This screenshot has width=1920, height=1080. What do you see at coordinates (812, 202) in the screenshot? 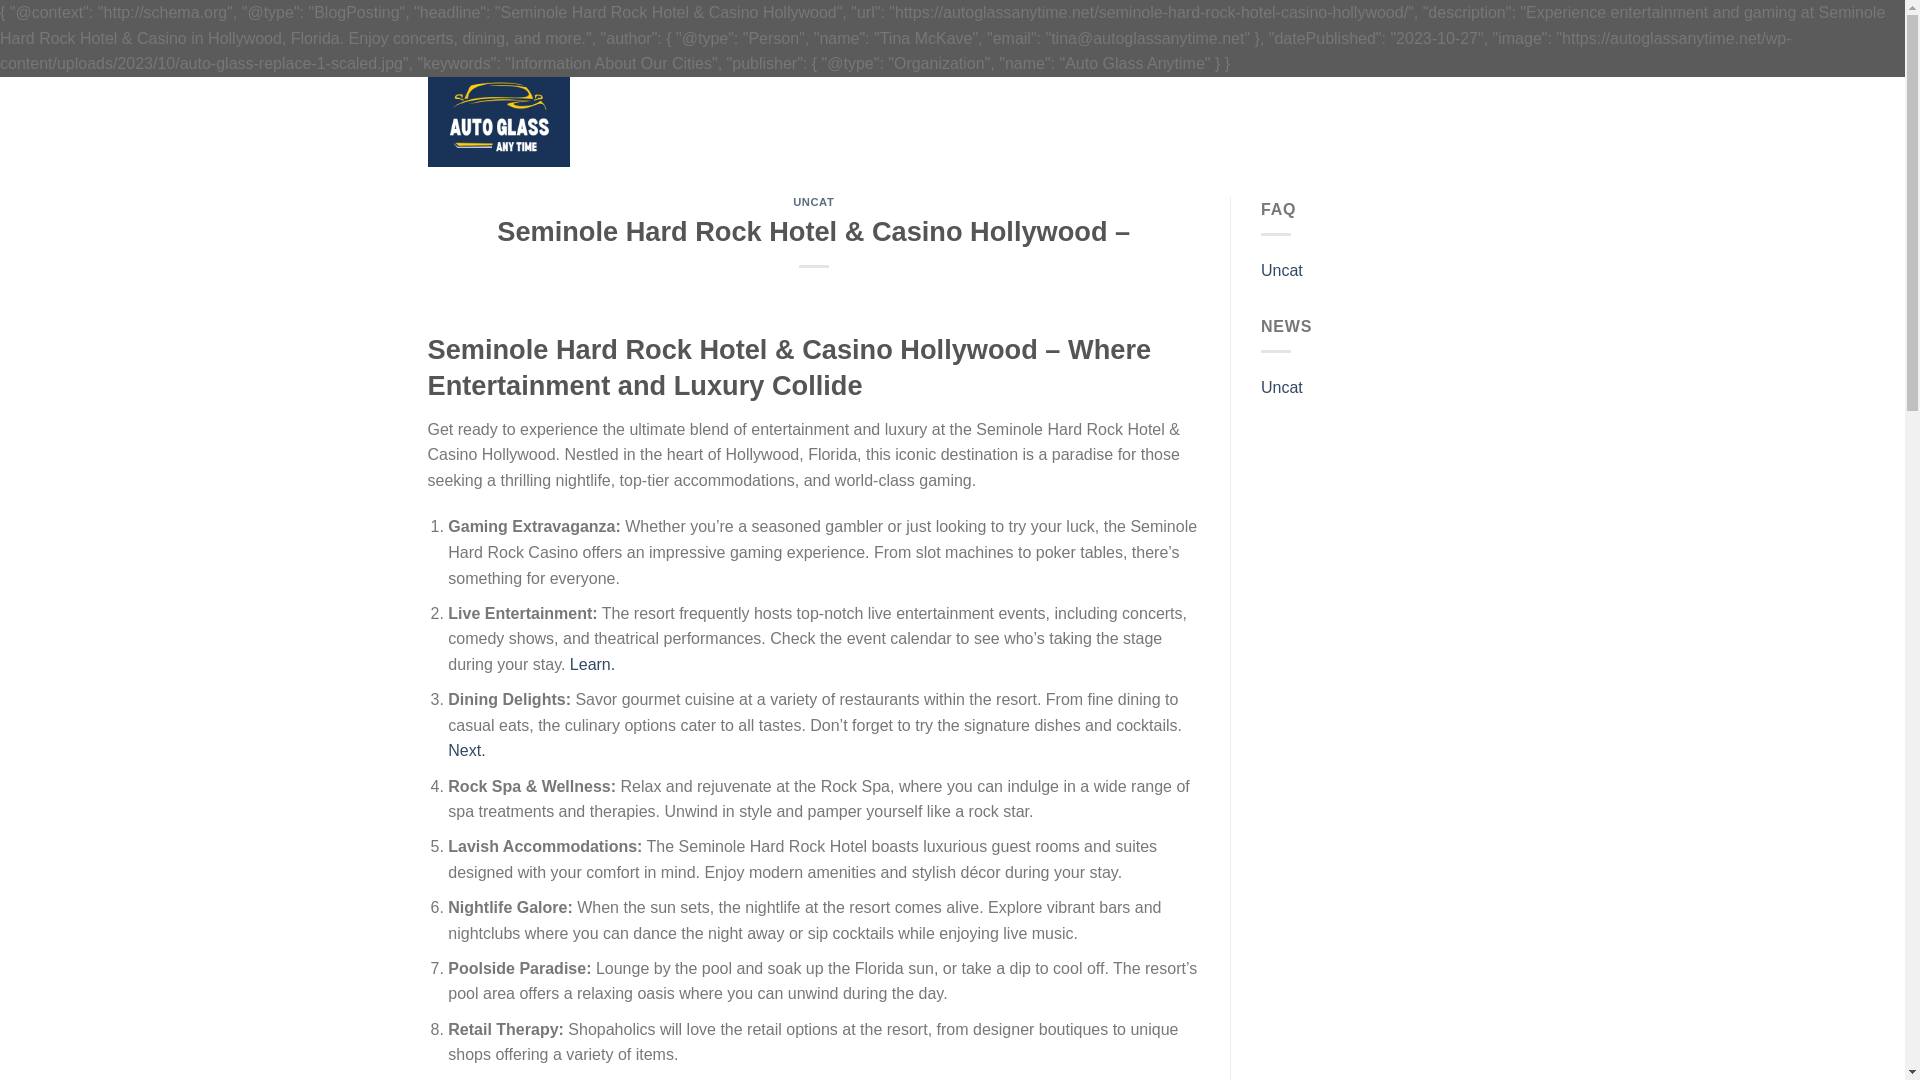
I see `UNCAT` at bounding box center [812, 202].